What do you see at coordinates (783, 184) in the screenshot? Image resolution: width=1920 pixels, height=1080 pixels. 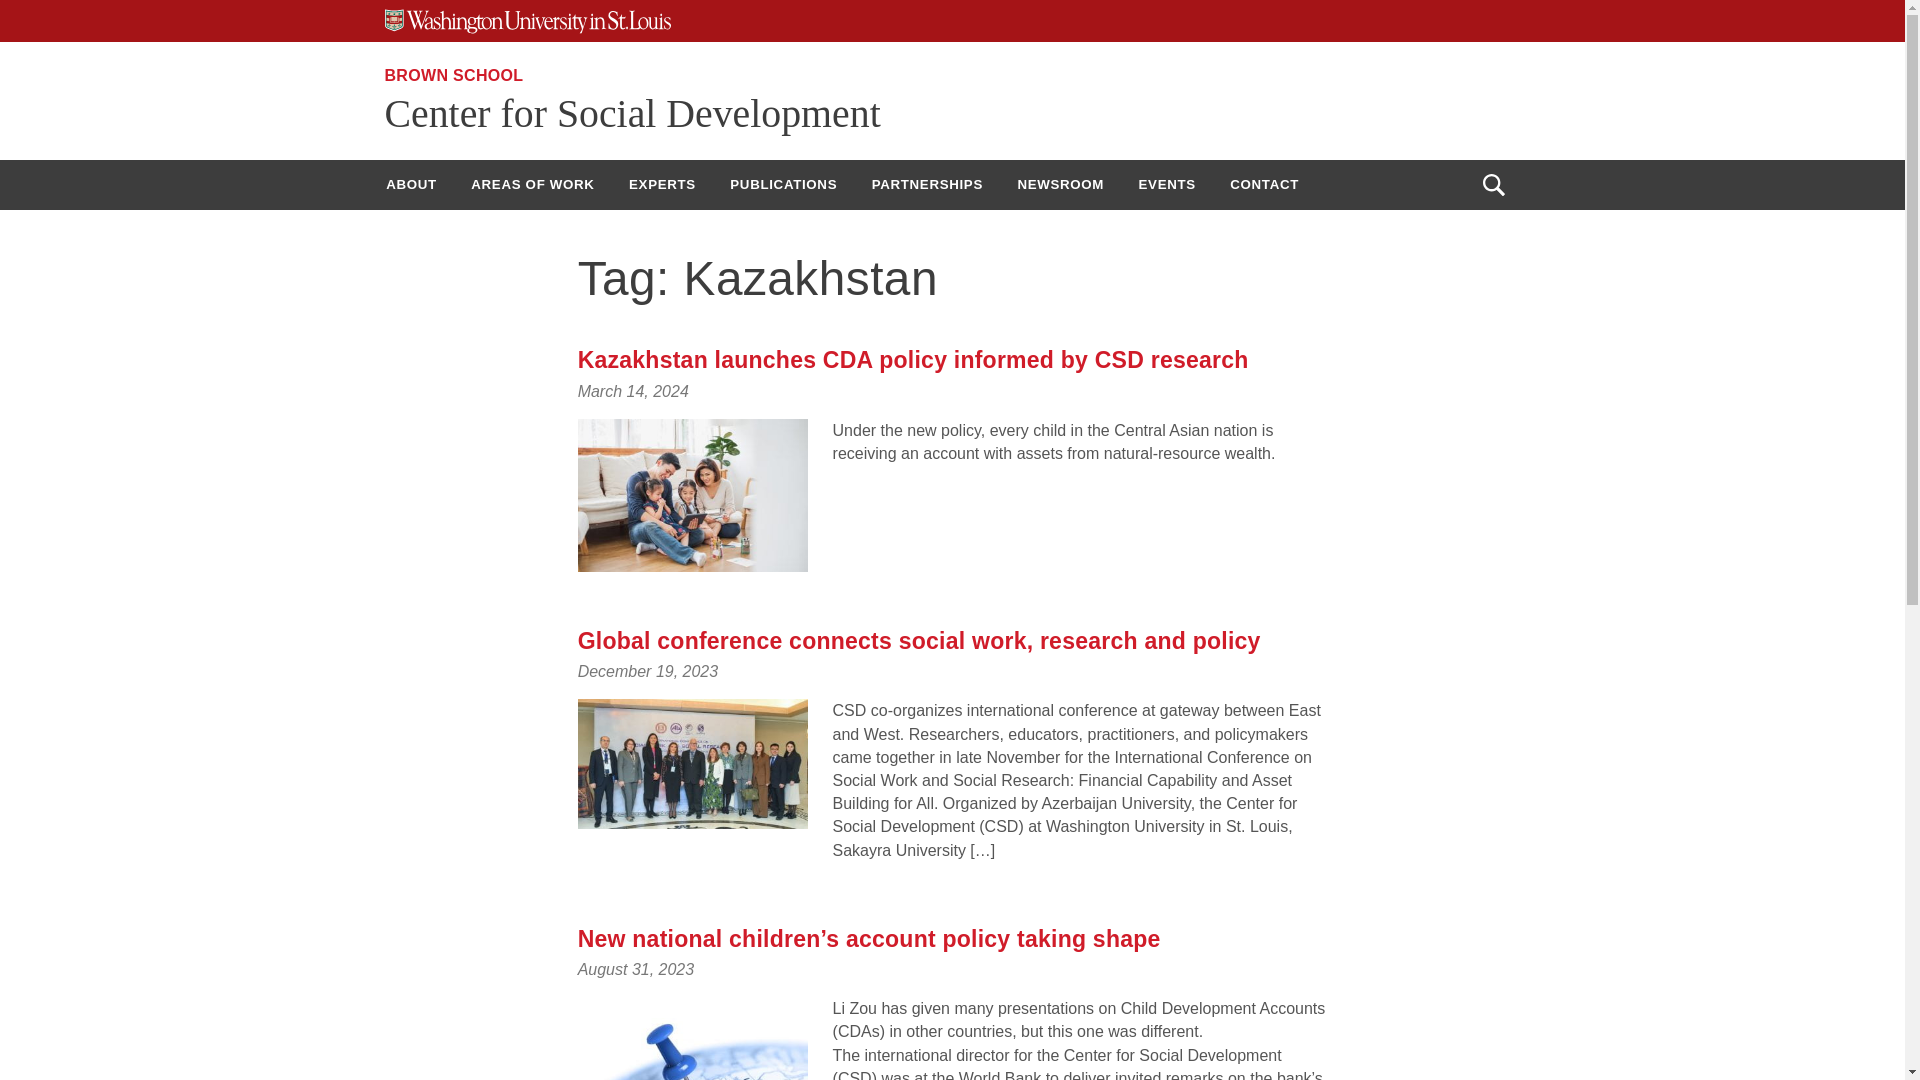 I see `PUBLICATIONS` at bounding box center [783, 184].